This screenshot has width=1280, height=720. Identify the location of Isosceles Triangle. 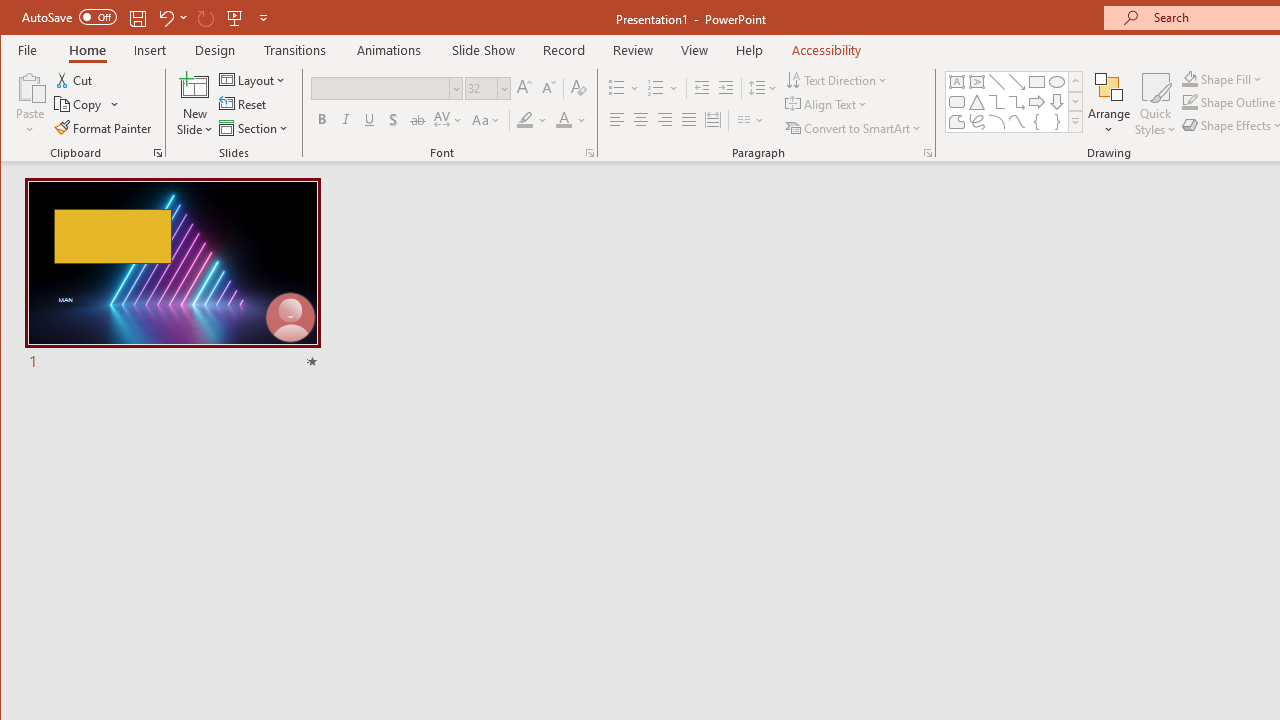
(976, 102).